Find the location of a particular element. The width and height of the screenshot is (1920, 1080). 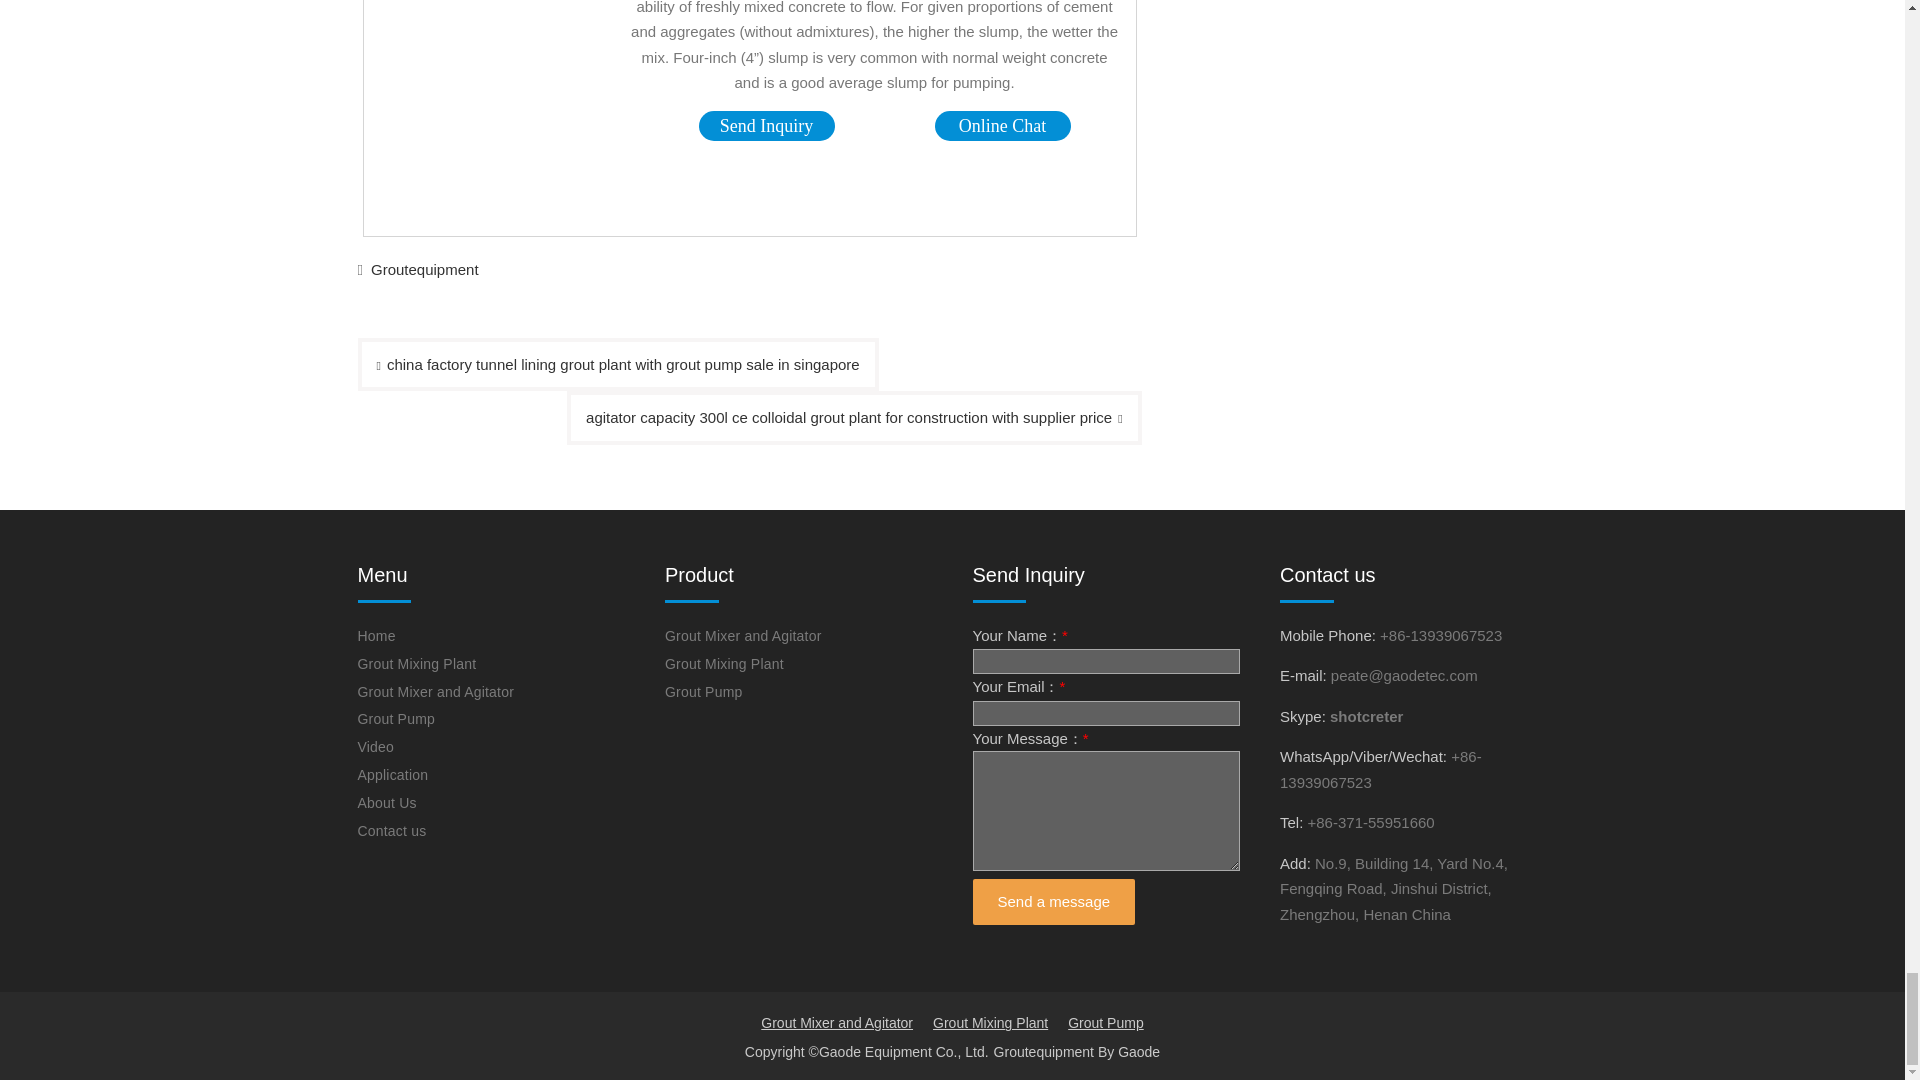

Send a message is located at coordinates (1052, 902).